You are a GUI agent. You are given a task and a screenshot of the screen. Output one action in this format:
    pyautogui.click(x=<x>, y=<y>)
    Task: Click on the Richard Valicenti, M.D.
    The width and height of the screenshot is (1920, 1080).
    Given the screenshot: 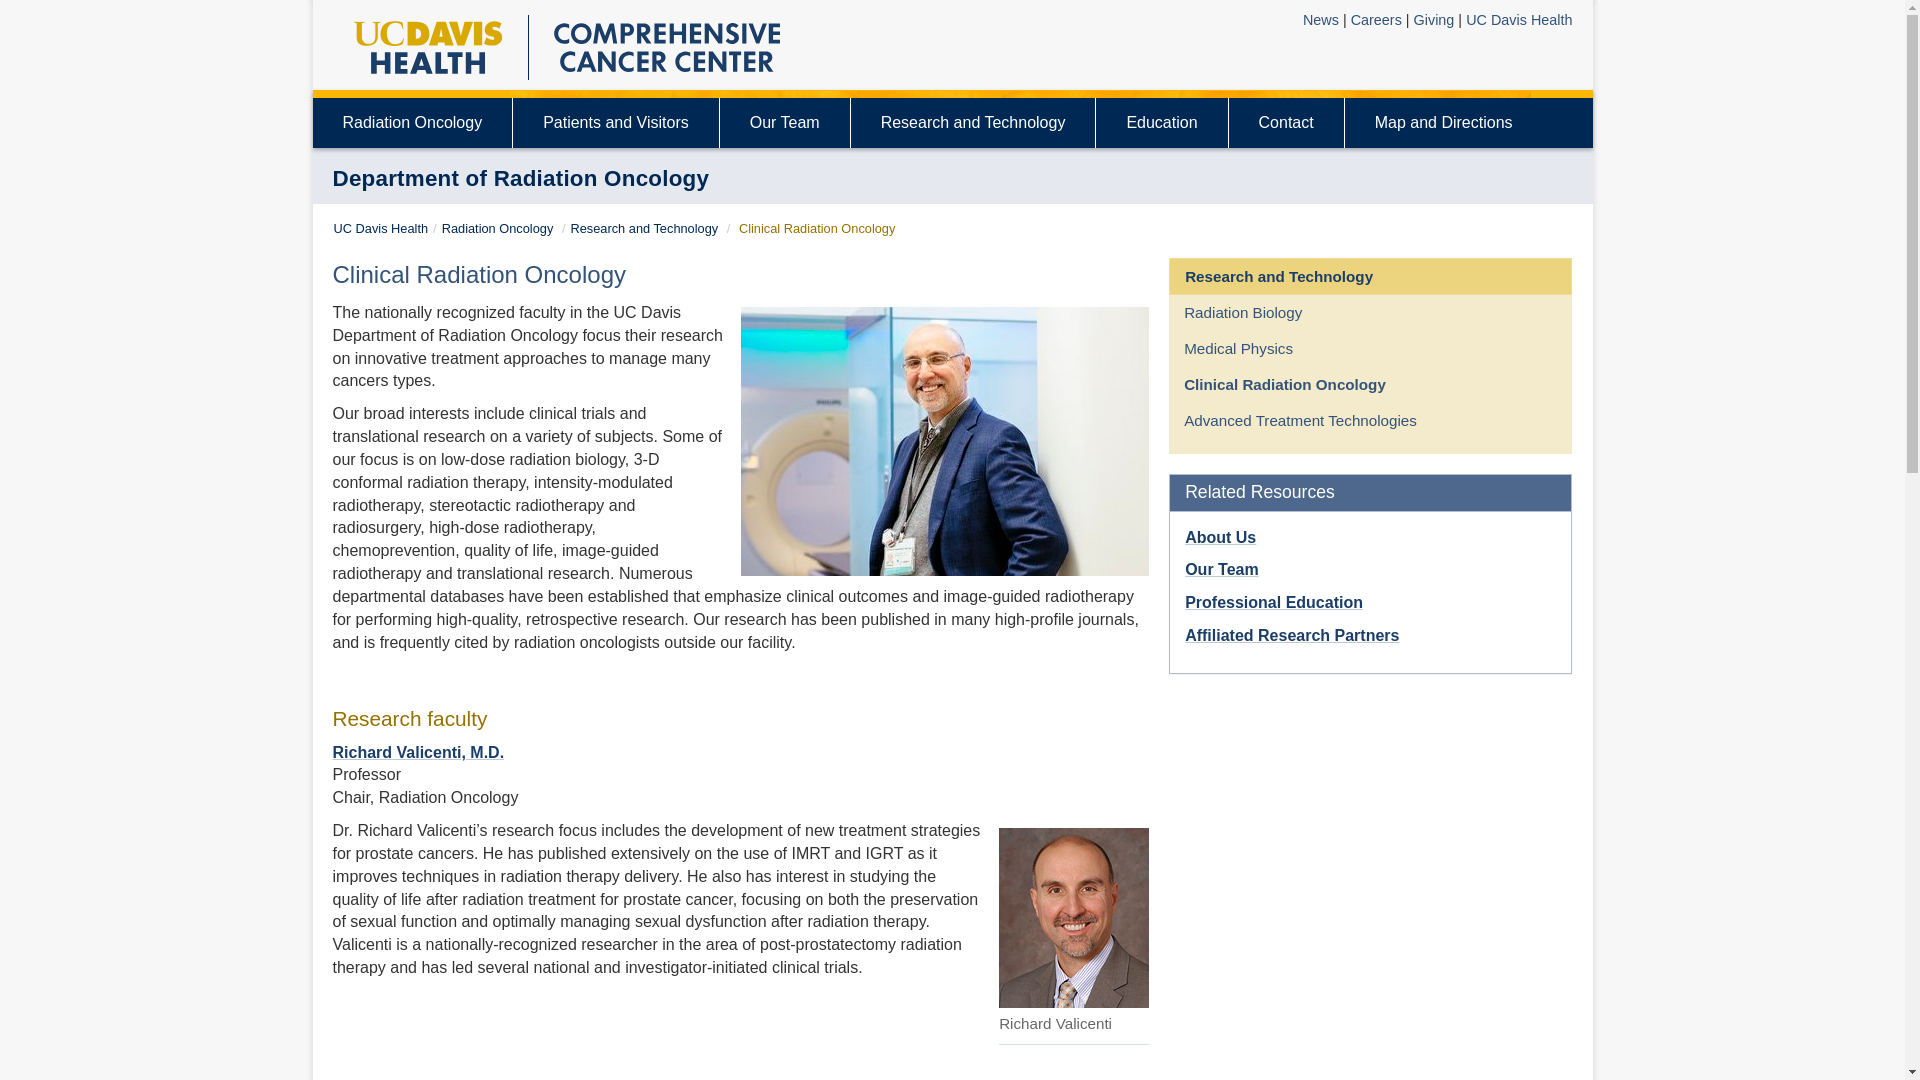 What is the action you would take?
    pyautogui.click(x=418, y=752)
    